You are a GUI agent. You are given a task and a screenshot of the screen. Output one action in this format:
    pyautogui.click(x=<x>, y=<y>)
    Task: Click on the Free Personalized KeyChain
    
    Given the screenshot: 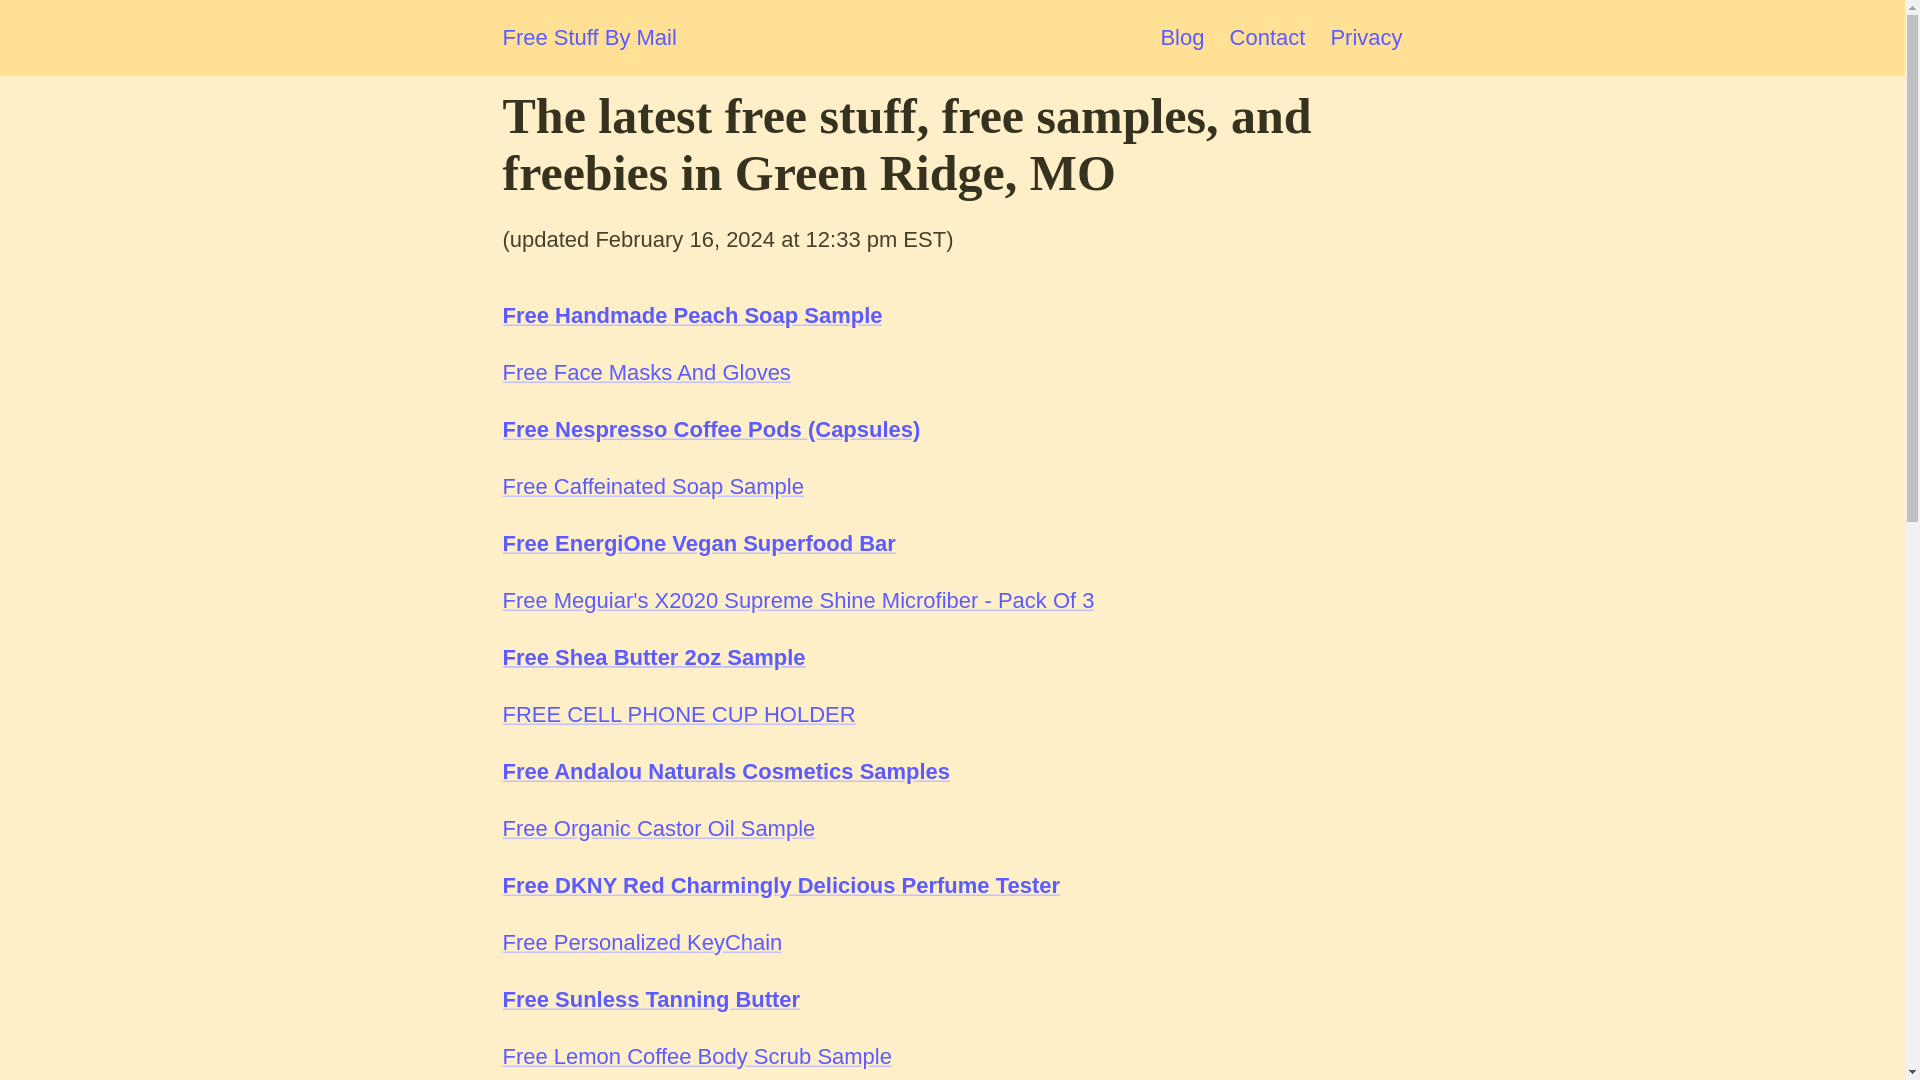 What is the action you would take?
    pyautogui.click(x=641, y=942)
    